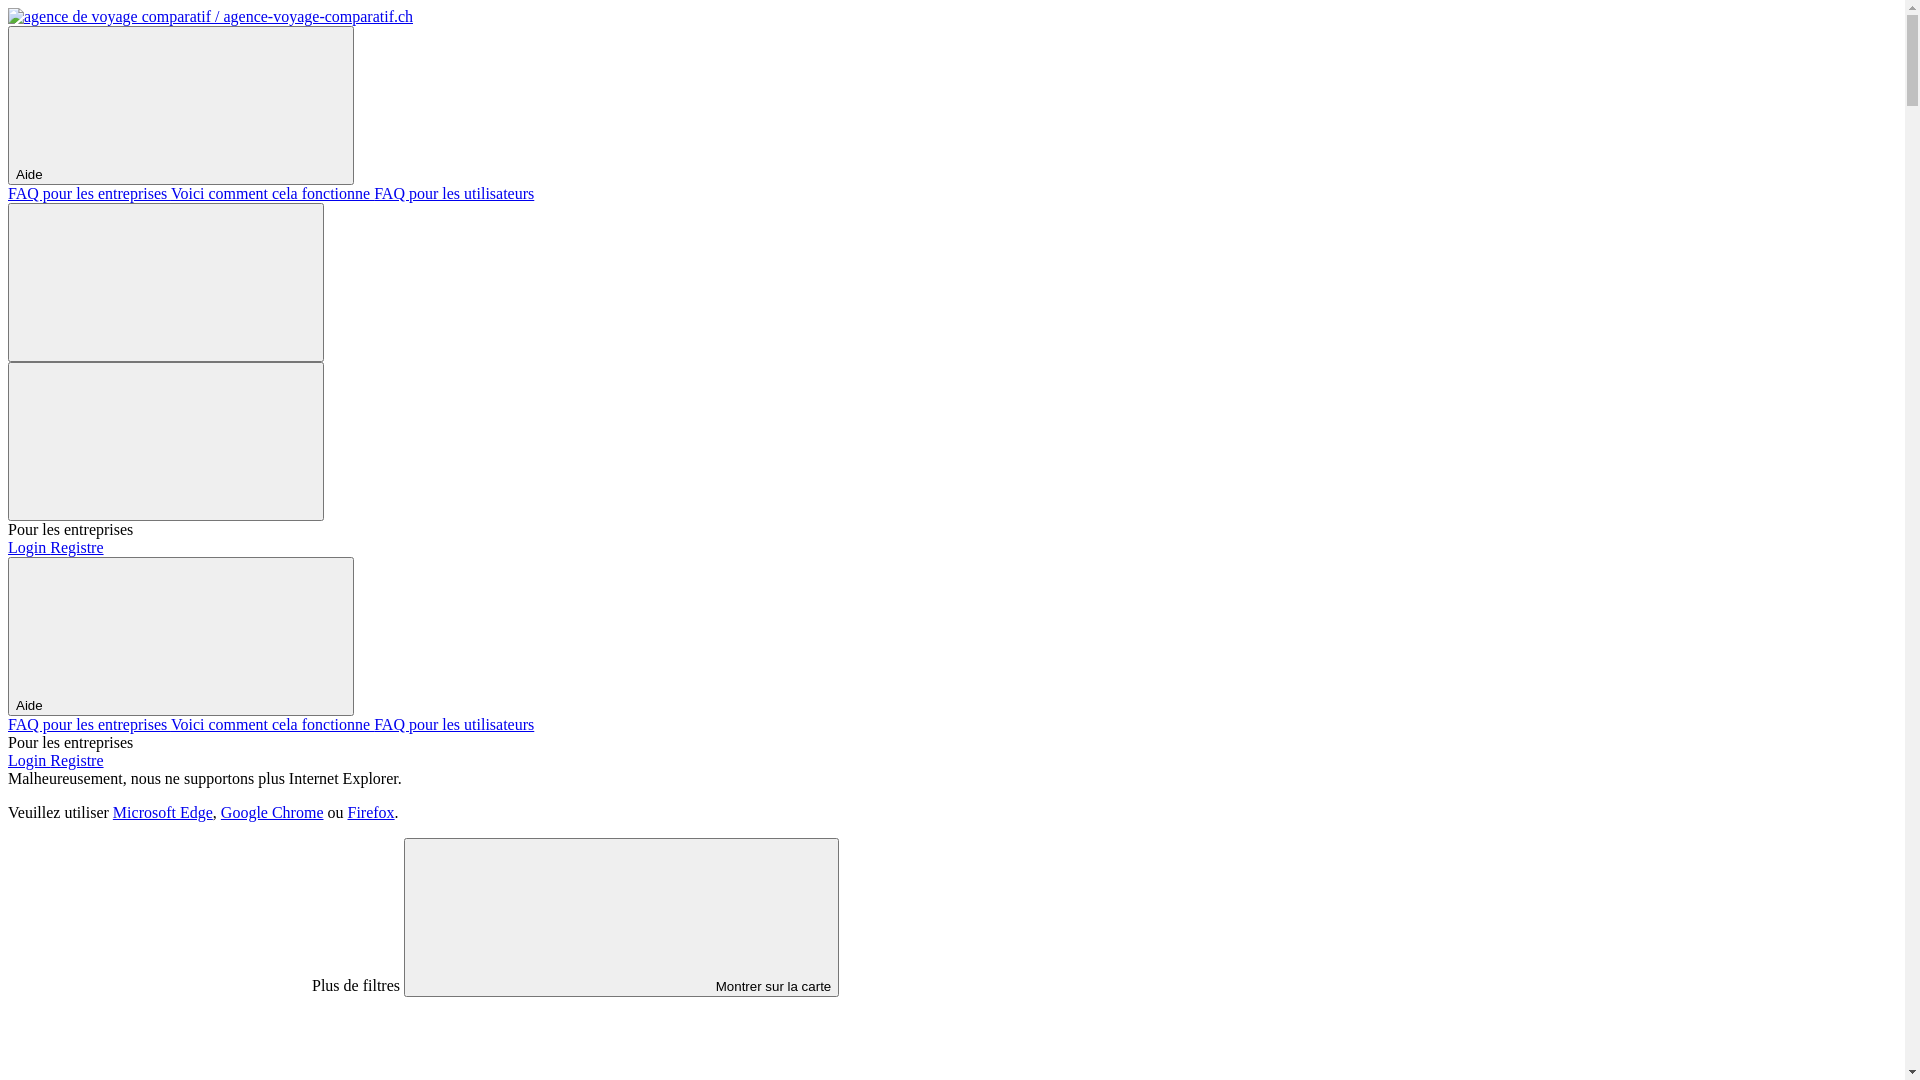  I want to click on Voici comment cela fonctionne, so click(272, 194).